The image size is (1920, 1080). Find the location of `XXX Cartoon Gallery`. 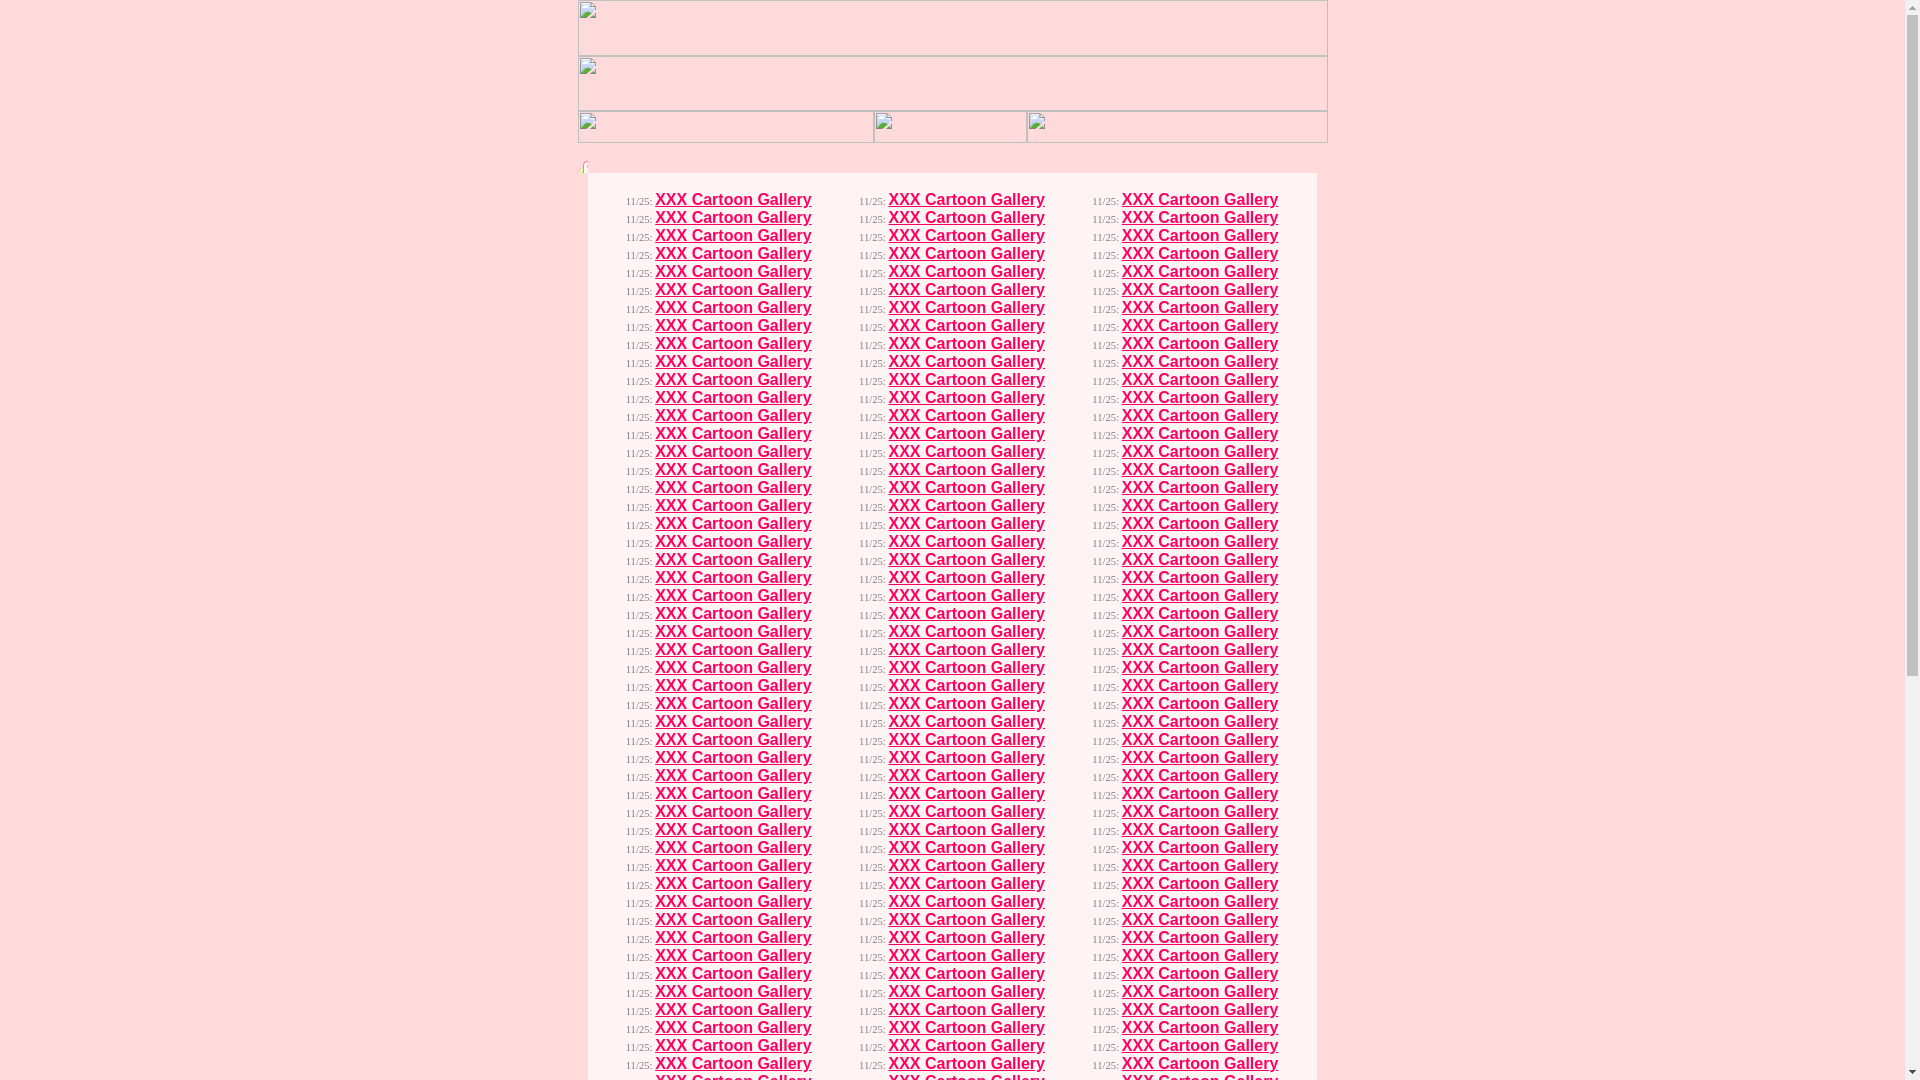

XXX Cartoon Gallery is located at coordinates (966, 434).